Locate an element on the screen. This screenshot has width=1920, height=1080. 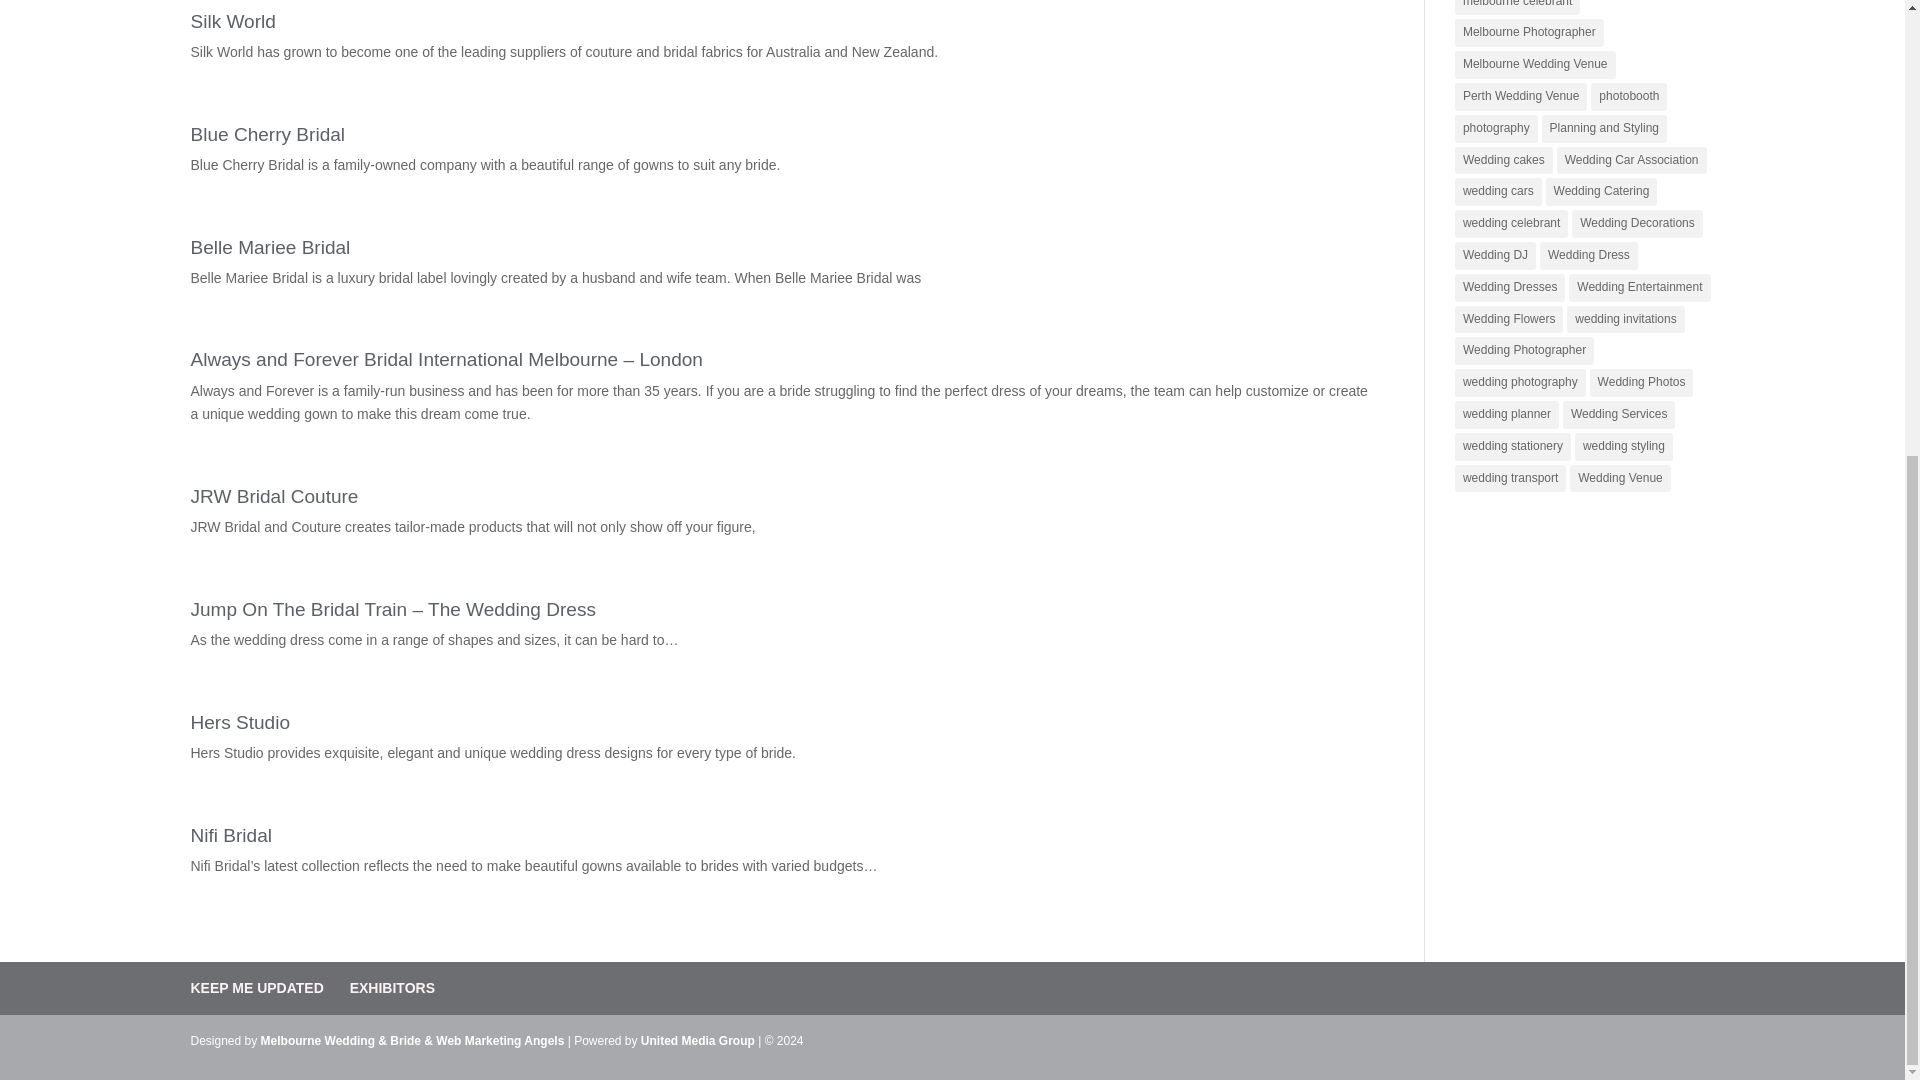
Melbourne Digital Marketing Services is located at coordinates (500, 1040).